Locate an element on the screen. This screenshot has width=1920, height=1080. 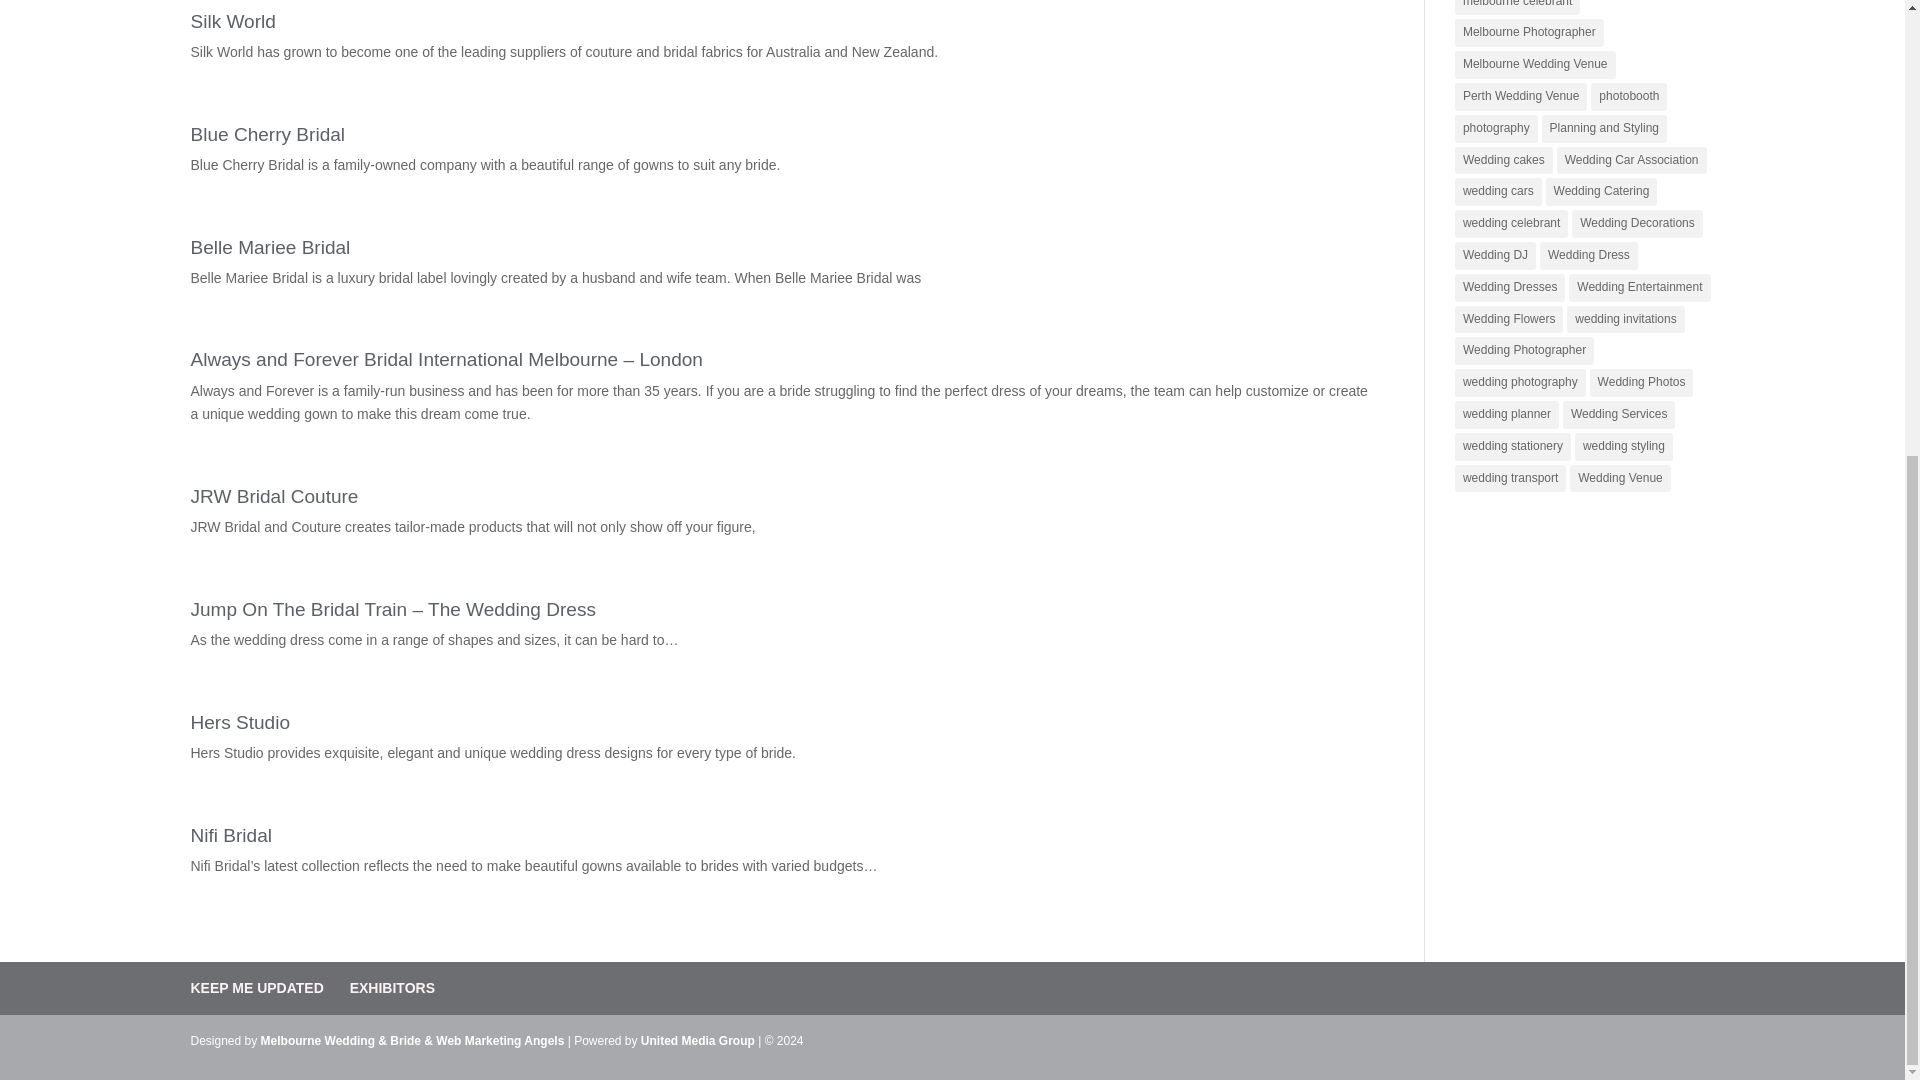
Melbourne Digital Marketing Services is located at coordinates (500, 1040).